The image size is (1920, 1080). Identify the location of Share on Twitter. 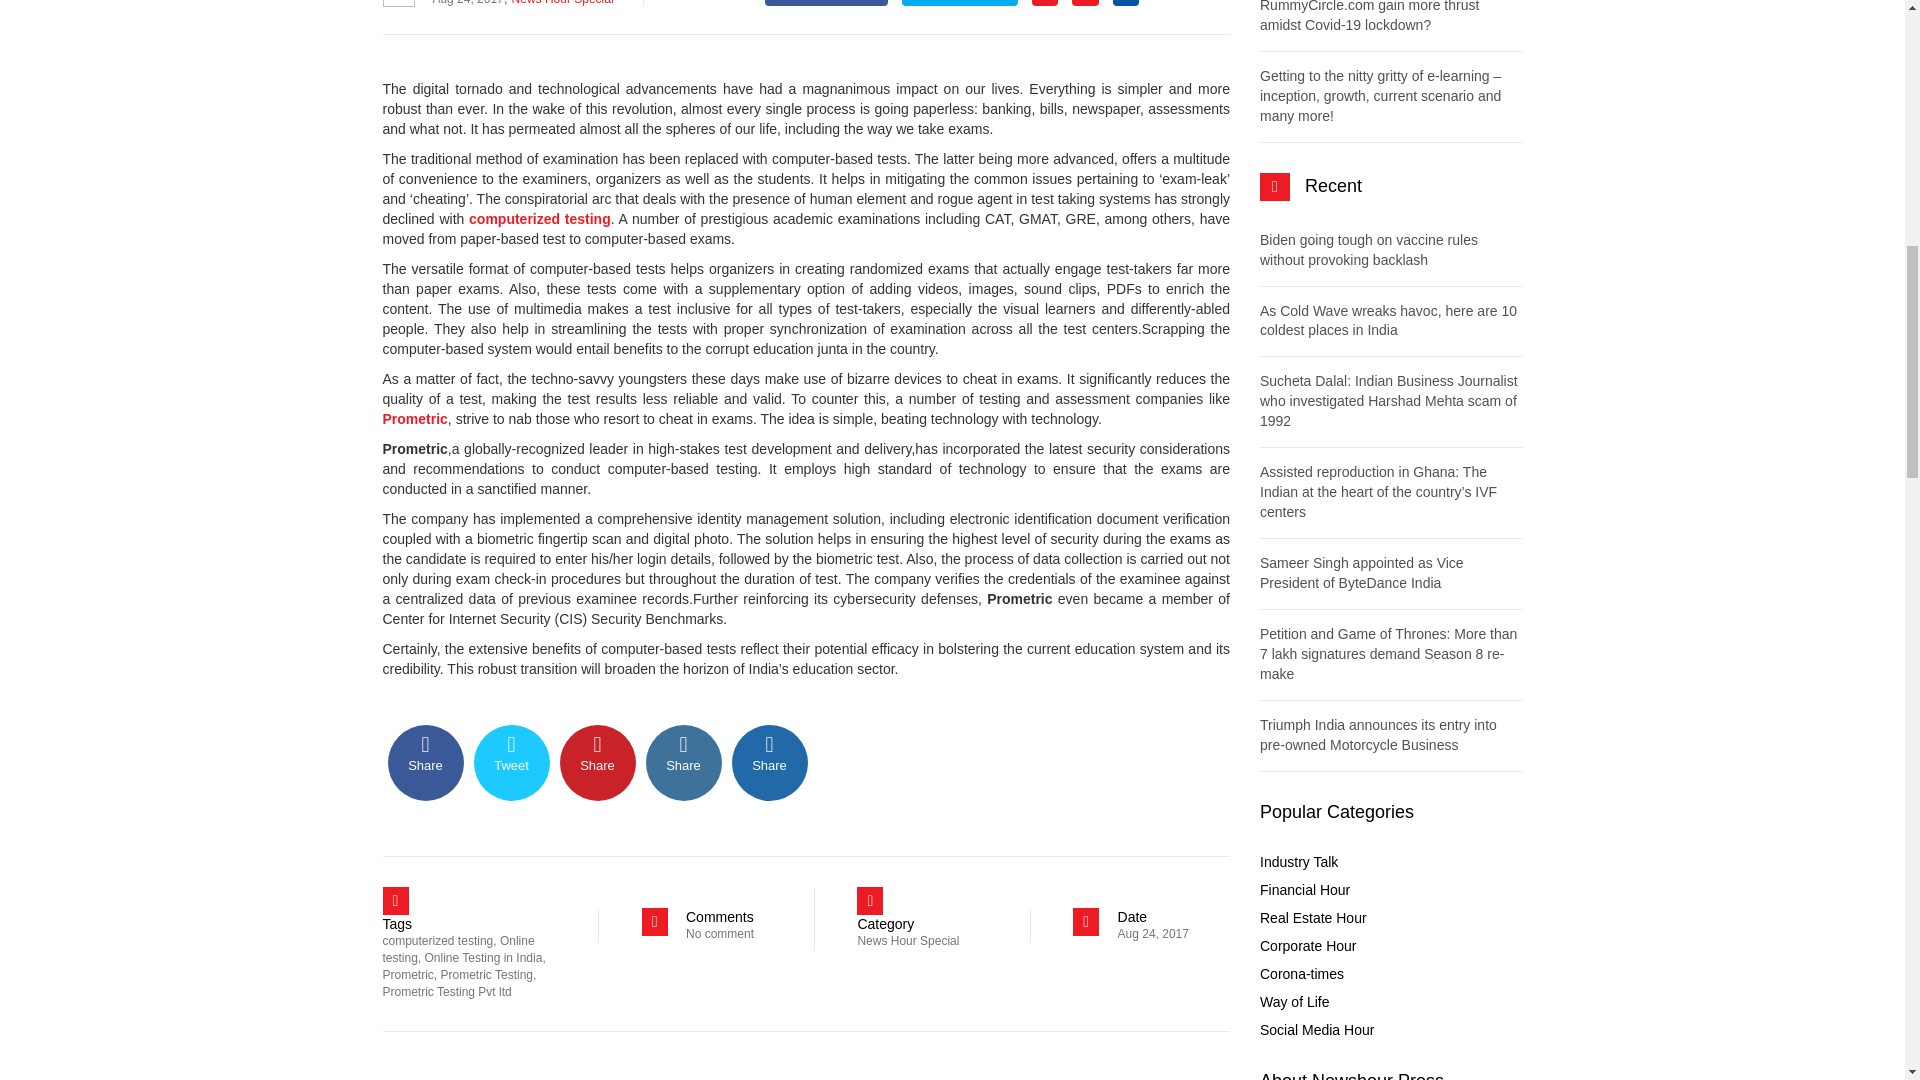
(512, 762).